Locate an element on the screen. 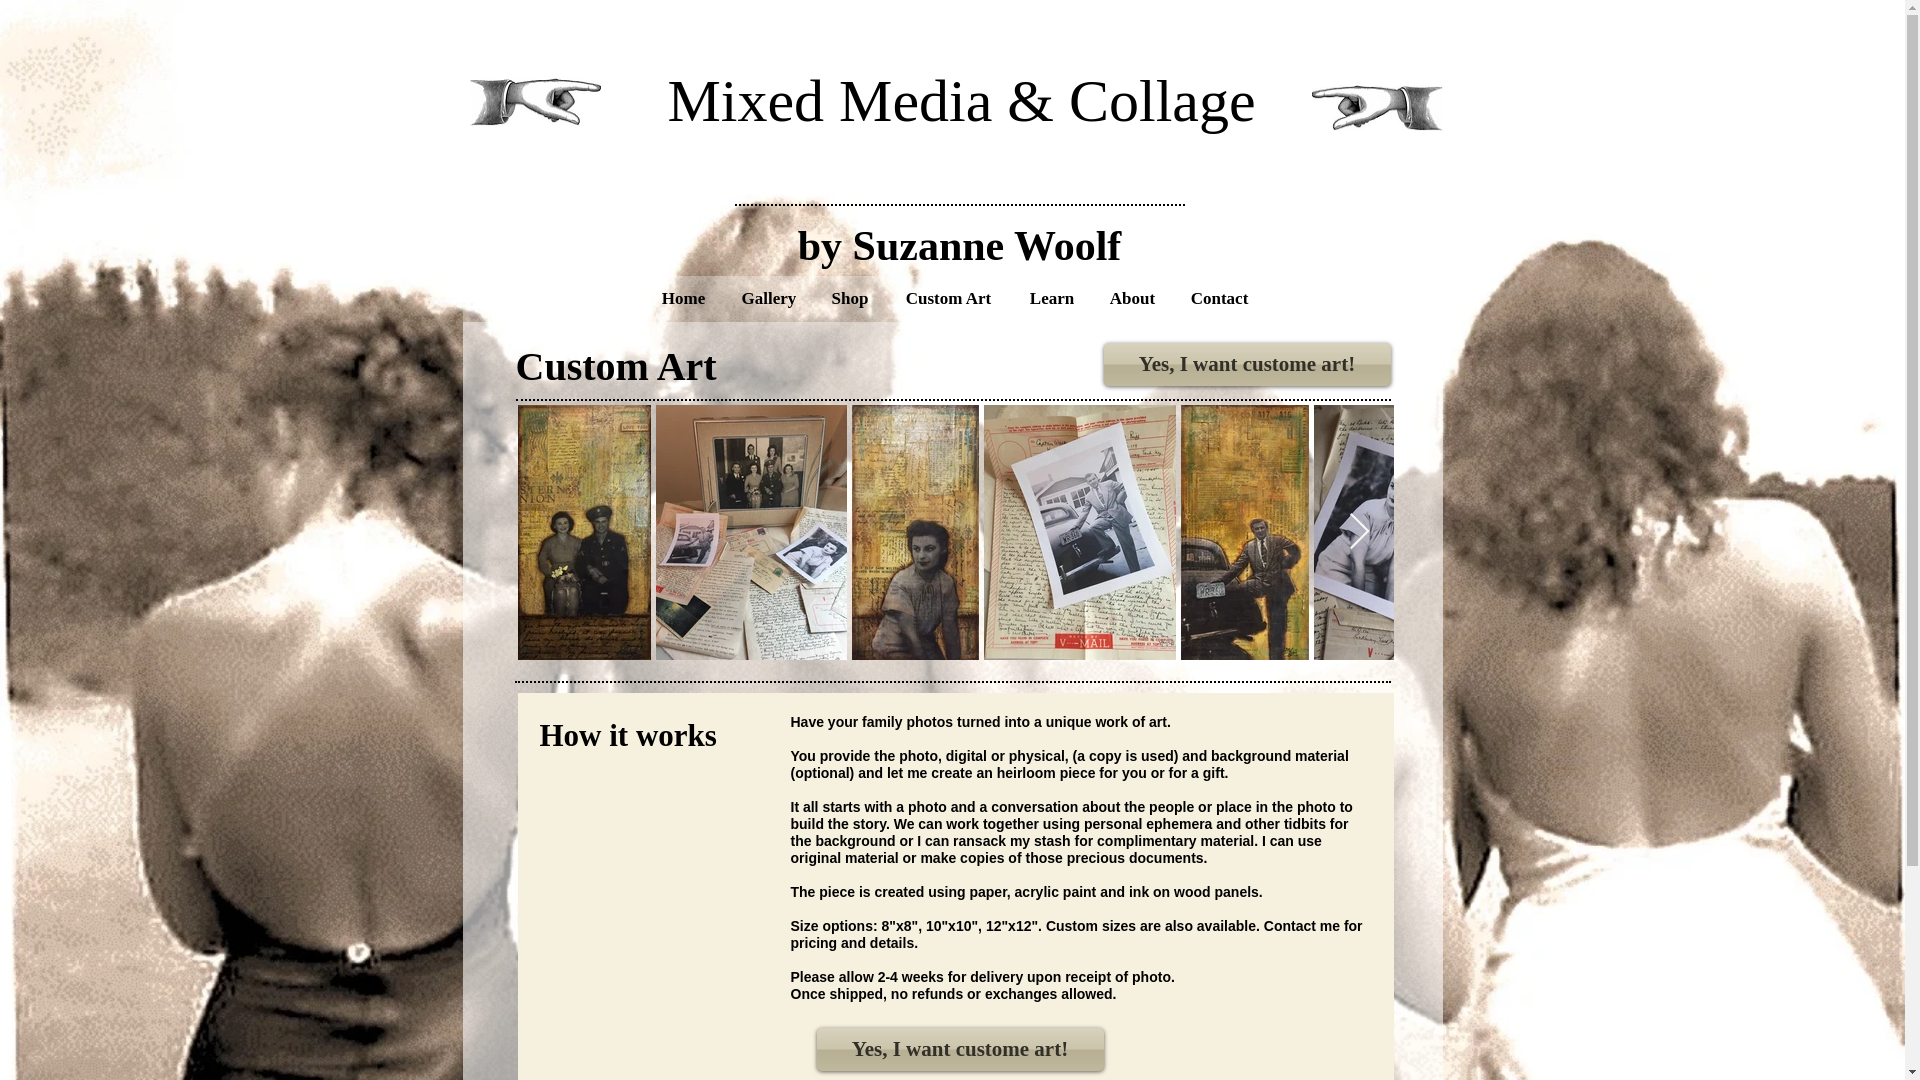 The width and height of the screenshot is (1920, 1080). Contact is located at coordinates (1218, 299).